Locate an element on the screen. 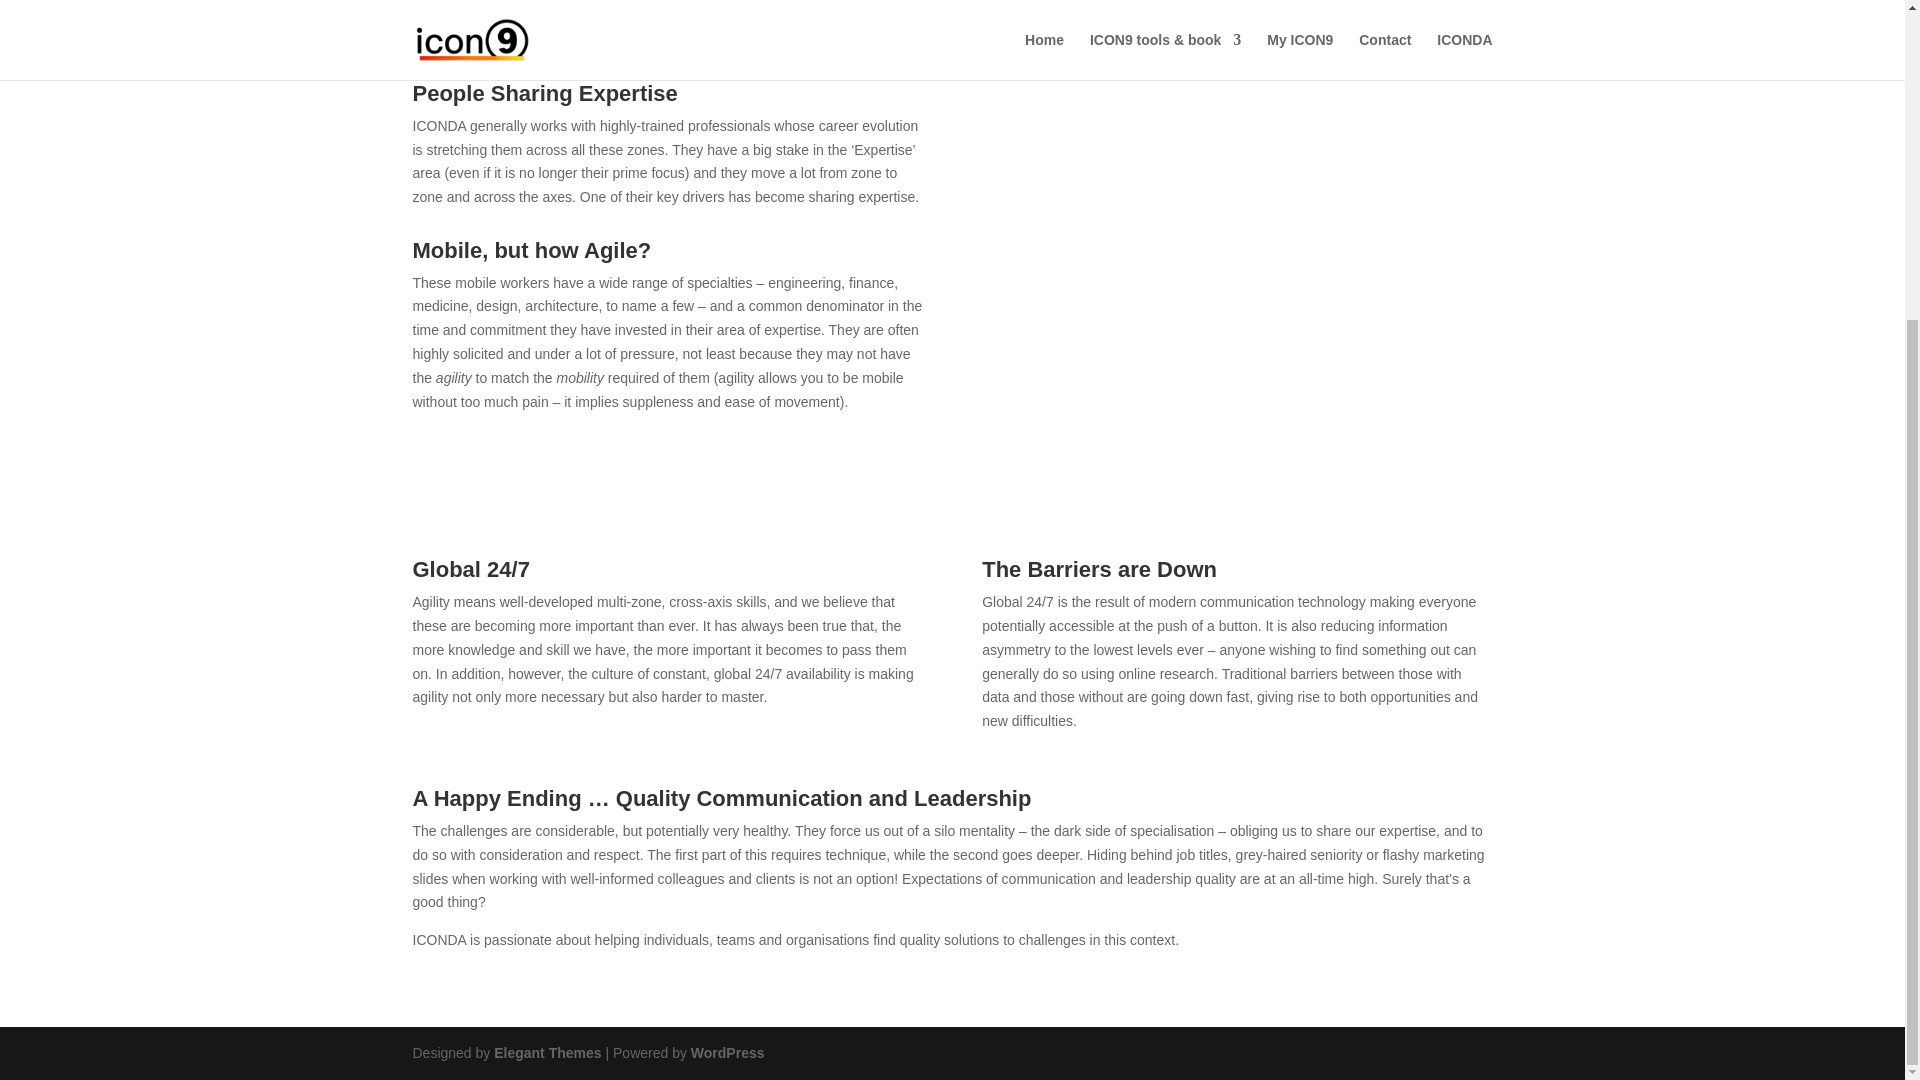  WordPress is located at coordinates (728, 1052).